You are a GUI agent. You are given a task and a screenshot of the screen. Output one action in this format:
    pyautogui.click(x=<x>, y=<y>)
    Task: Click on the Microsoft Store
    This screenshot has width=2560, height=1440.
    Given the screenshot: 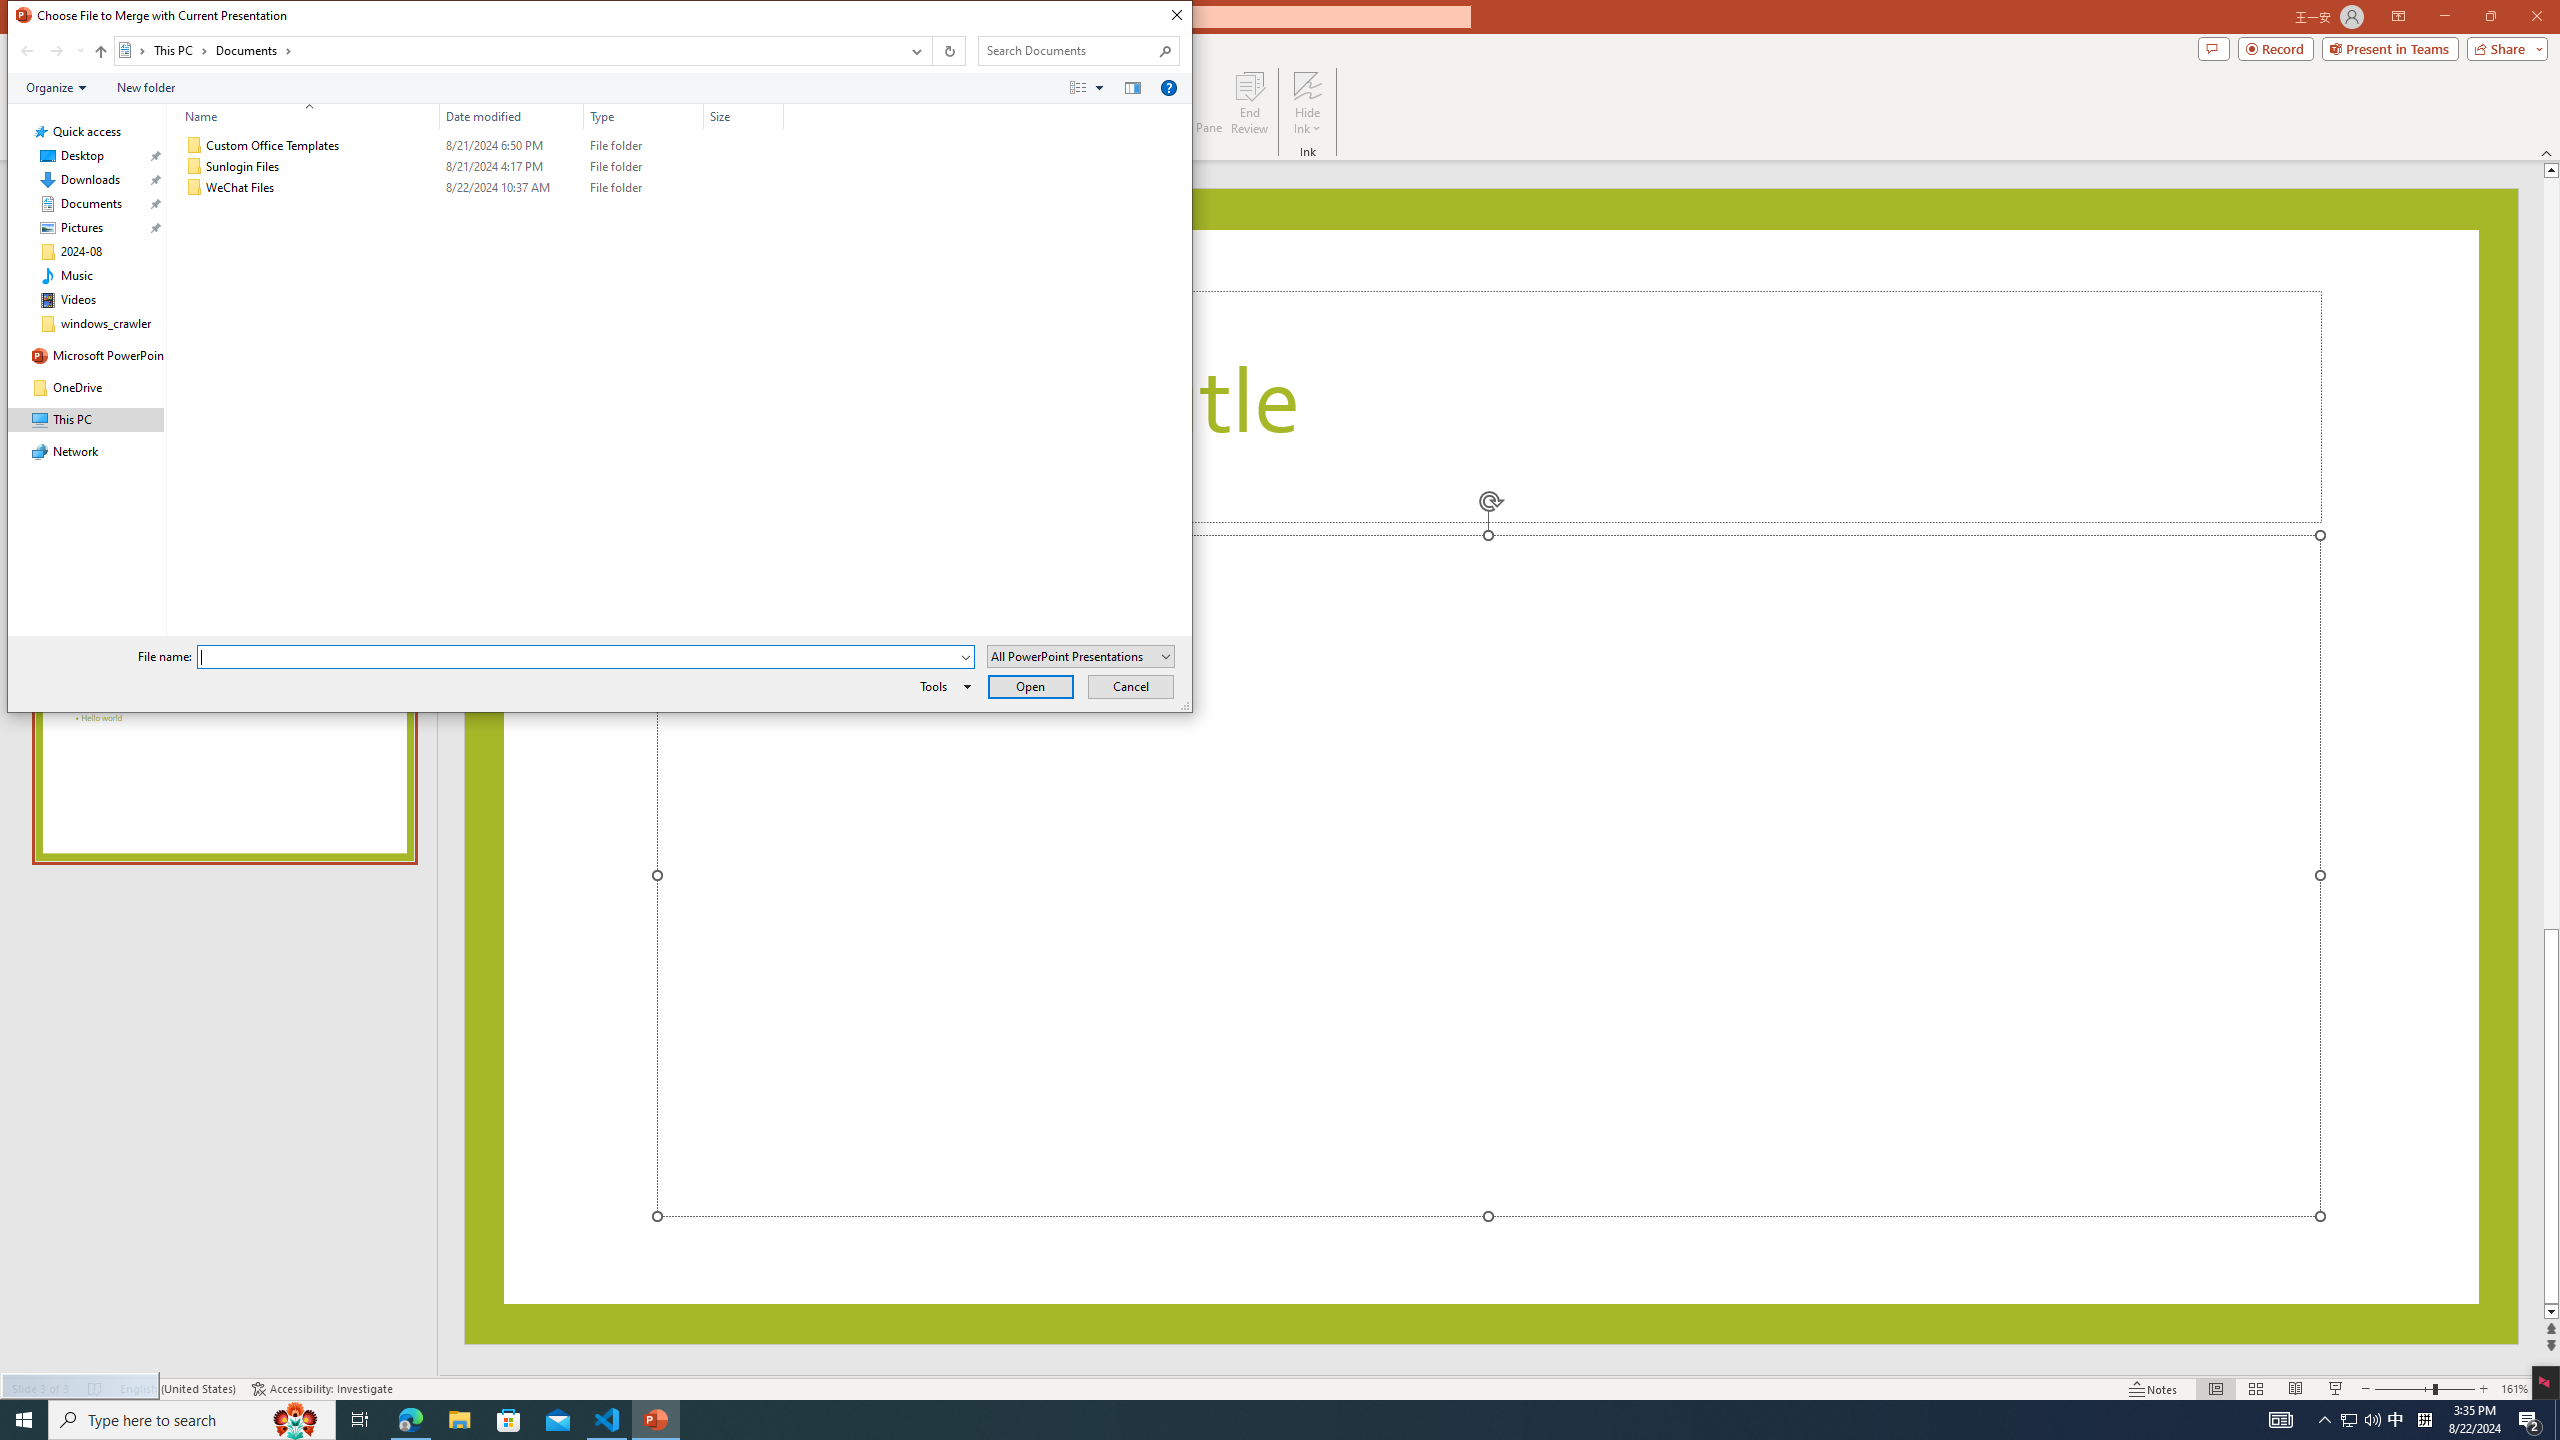 What is the action you would take?
    pyautogui.click(x=2396, y=1420)
    